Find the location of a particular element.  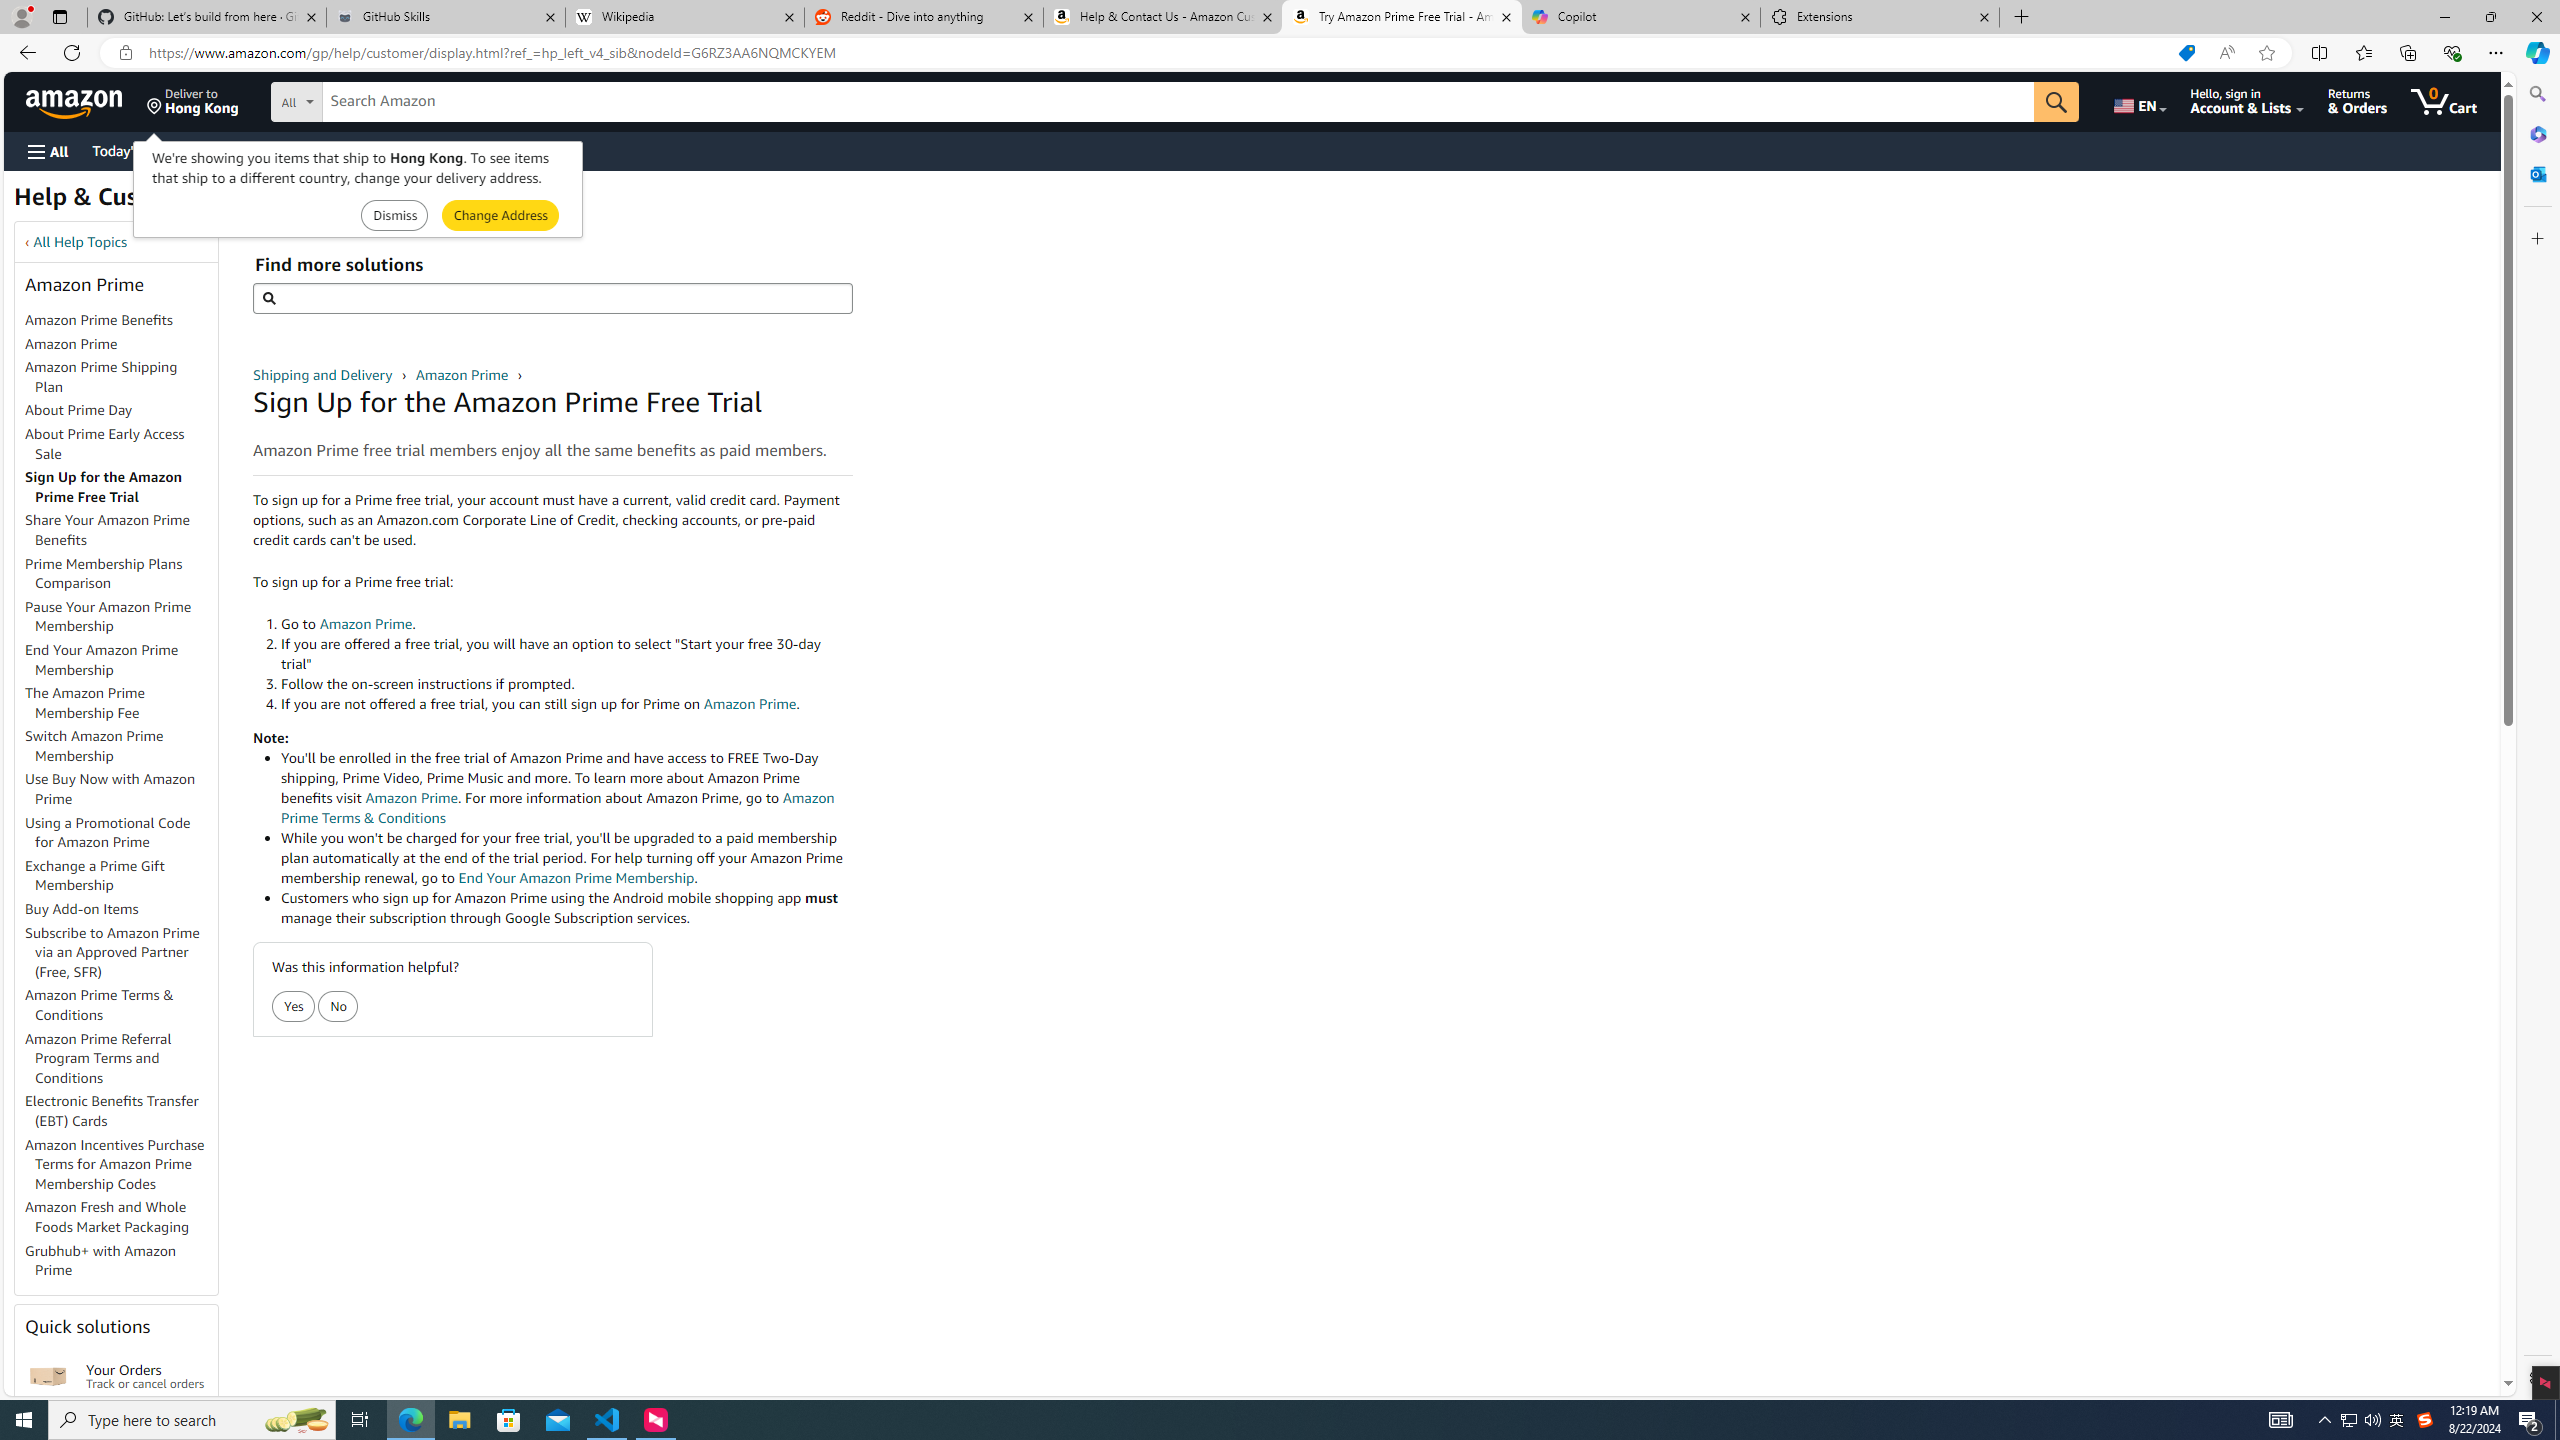

Try Amazon Prime Free Trial - Amazon Customer Service is located at coordinates (1402, 17).